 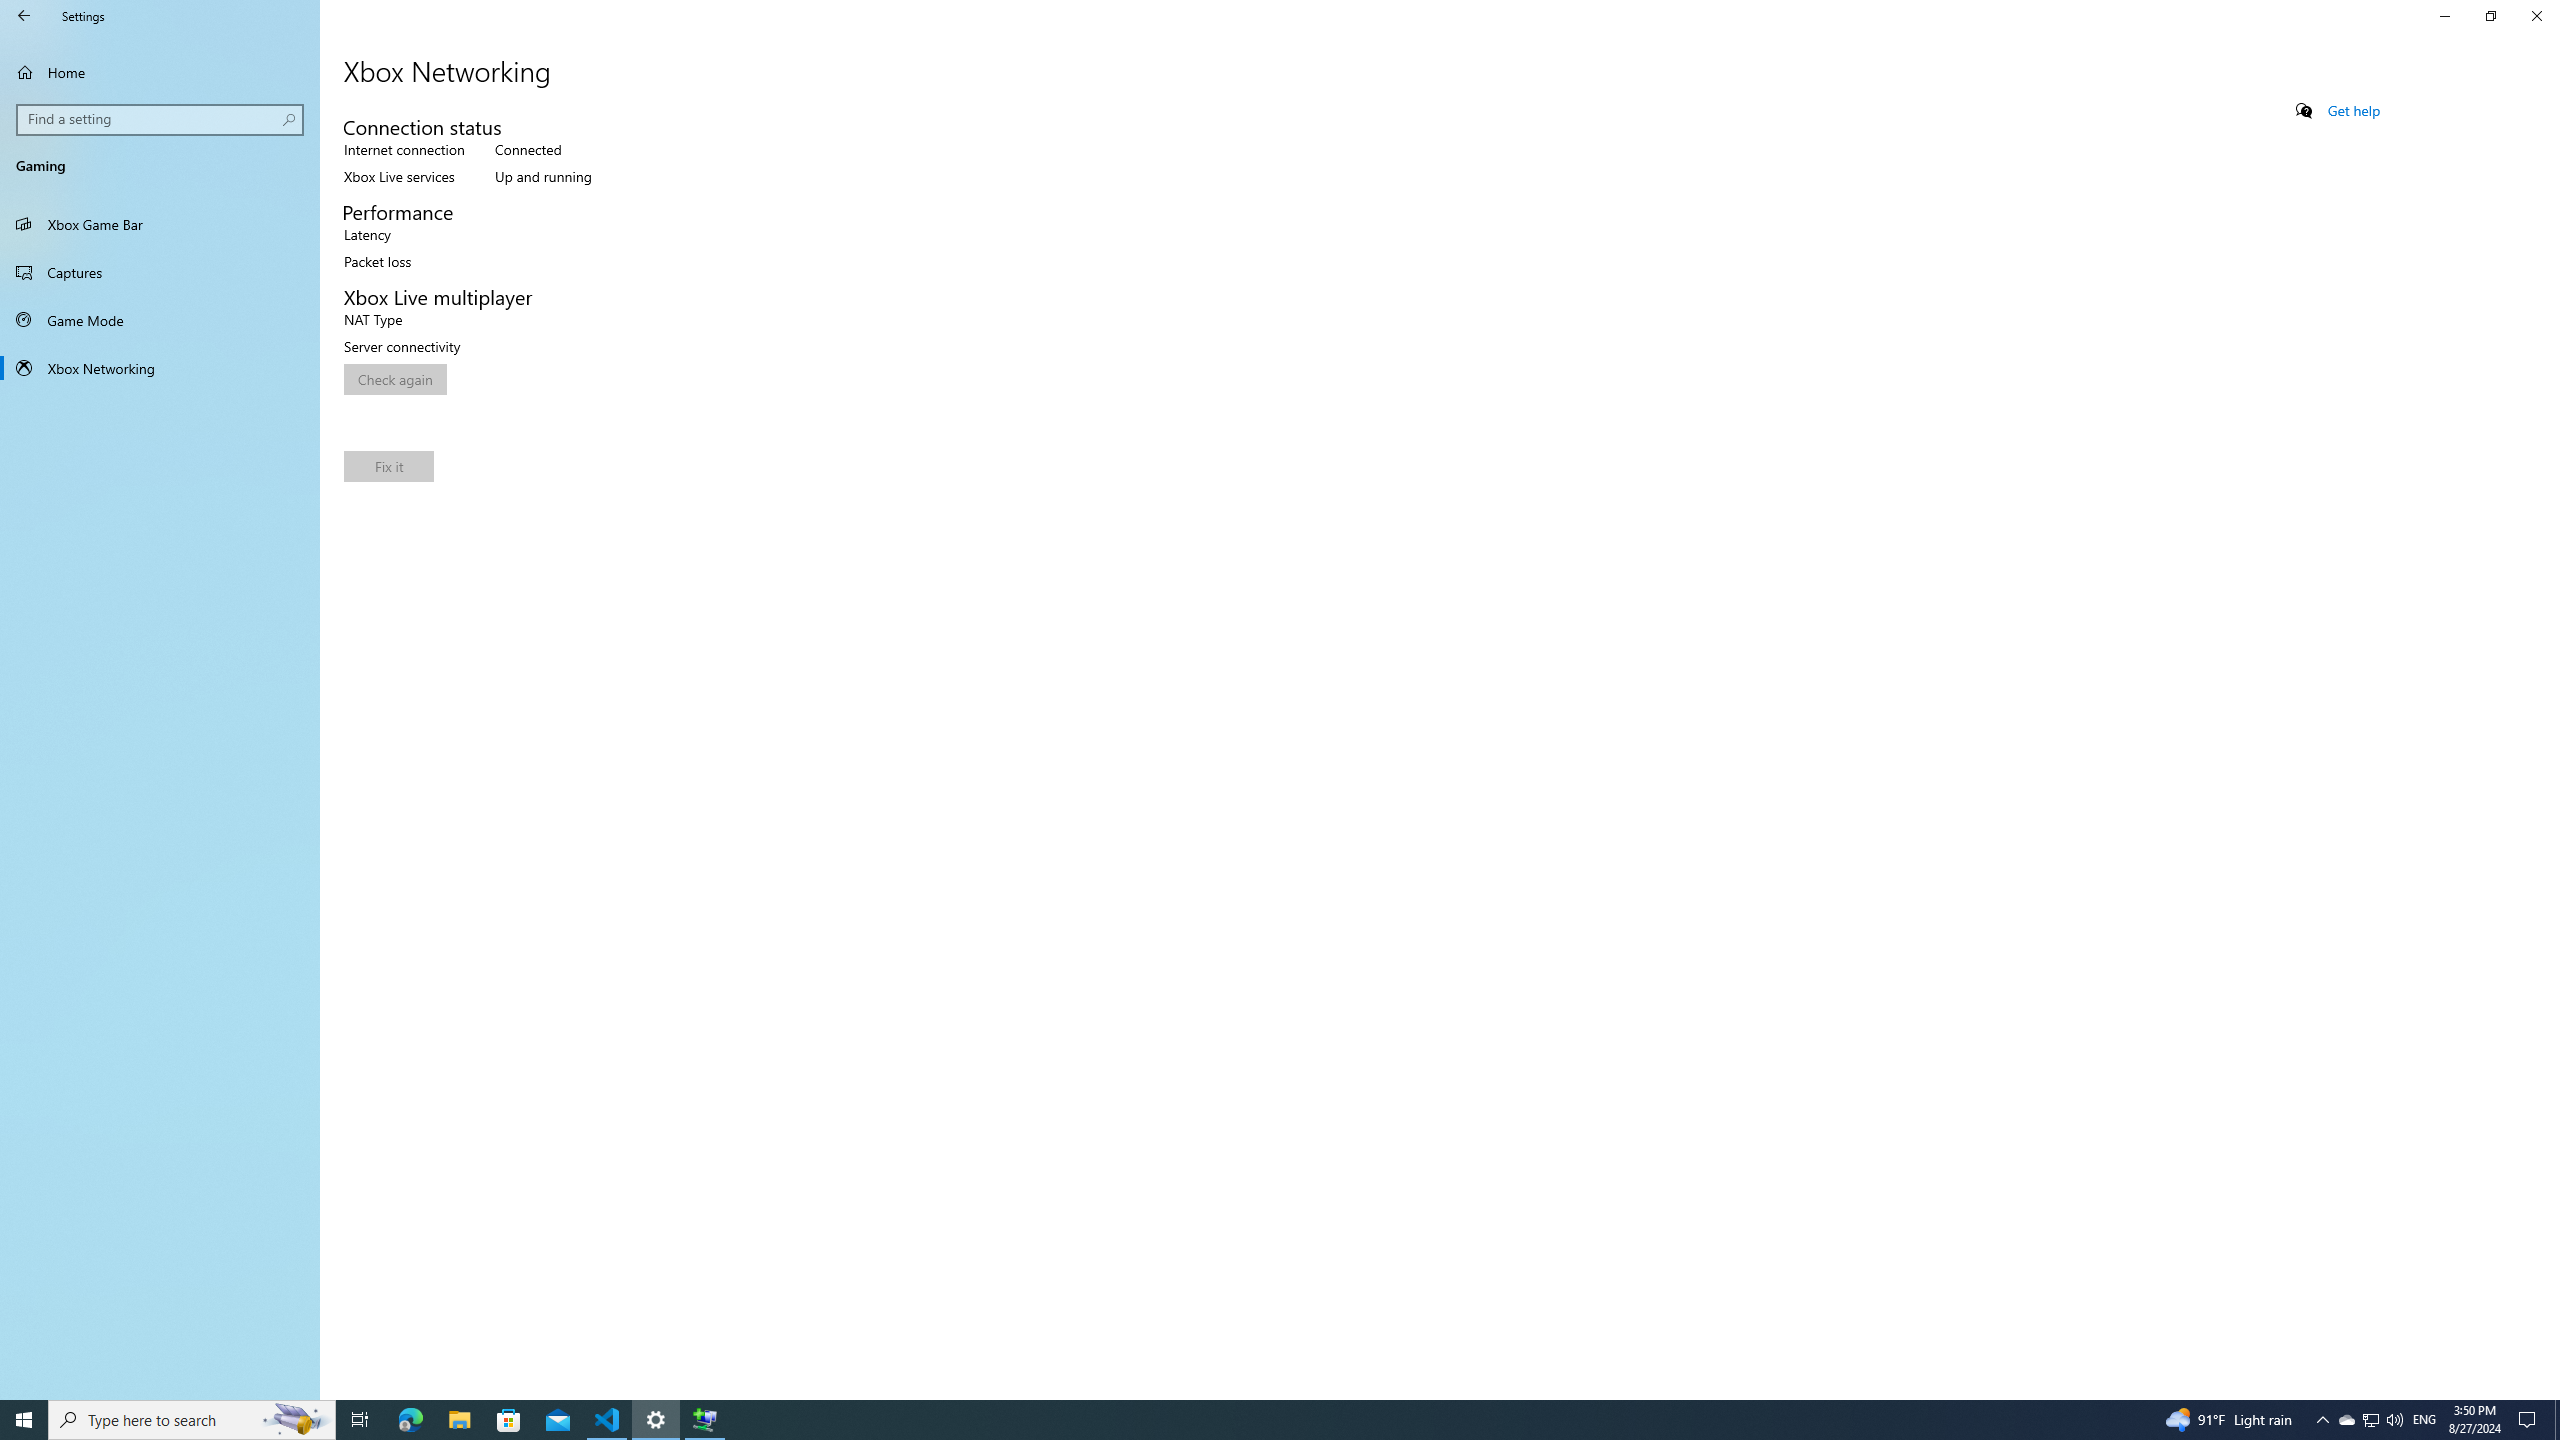 What do you see at coordinates (160, 320) in the screenshot?
I see `Game Mode` at bounding box center [160, 320].